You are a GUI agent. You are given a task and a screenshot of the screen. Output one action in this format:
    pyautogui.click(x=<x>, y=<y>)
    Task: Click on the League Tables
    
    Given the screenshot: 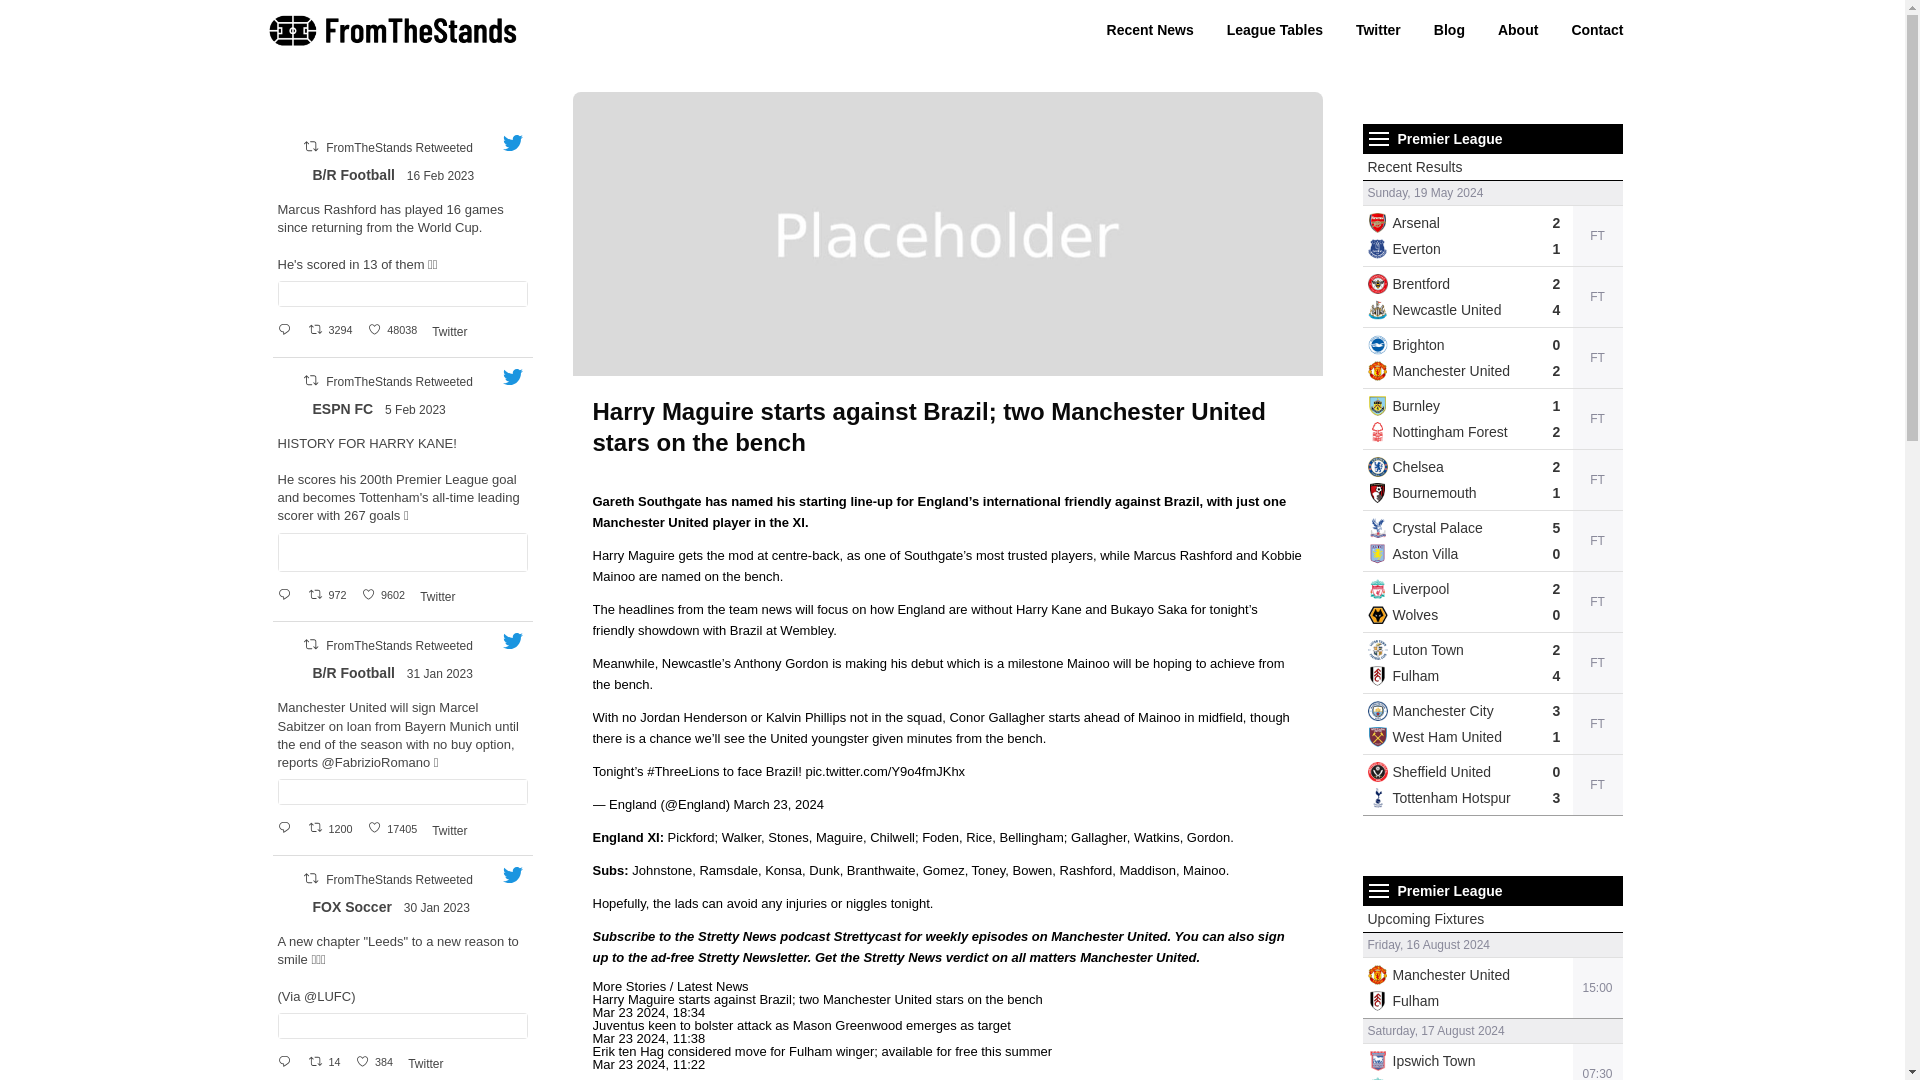 What is the action you would take?
    pyautogui.click(x=1274, y=29)
    